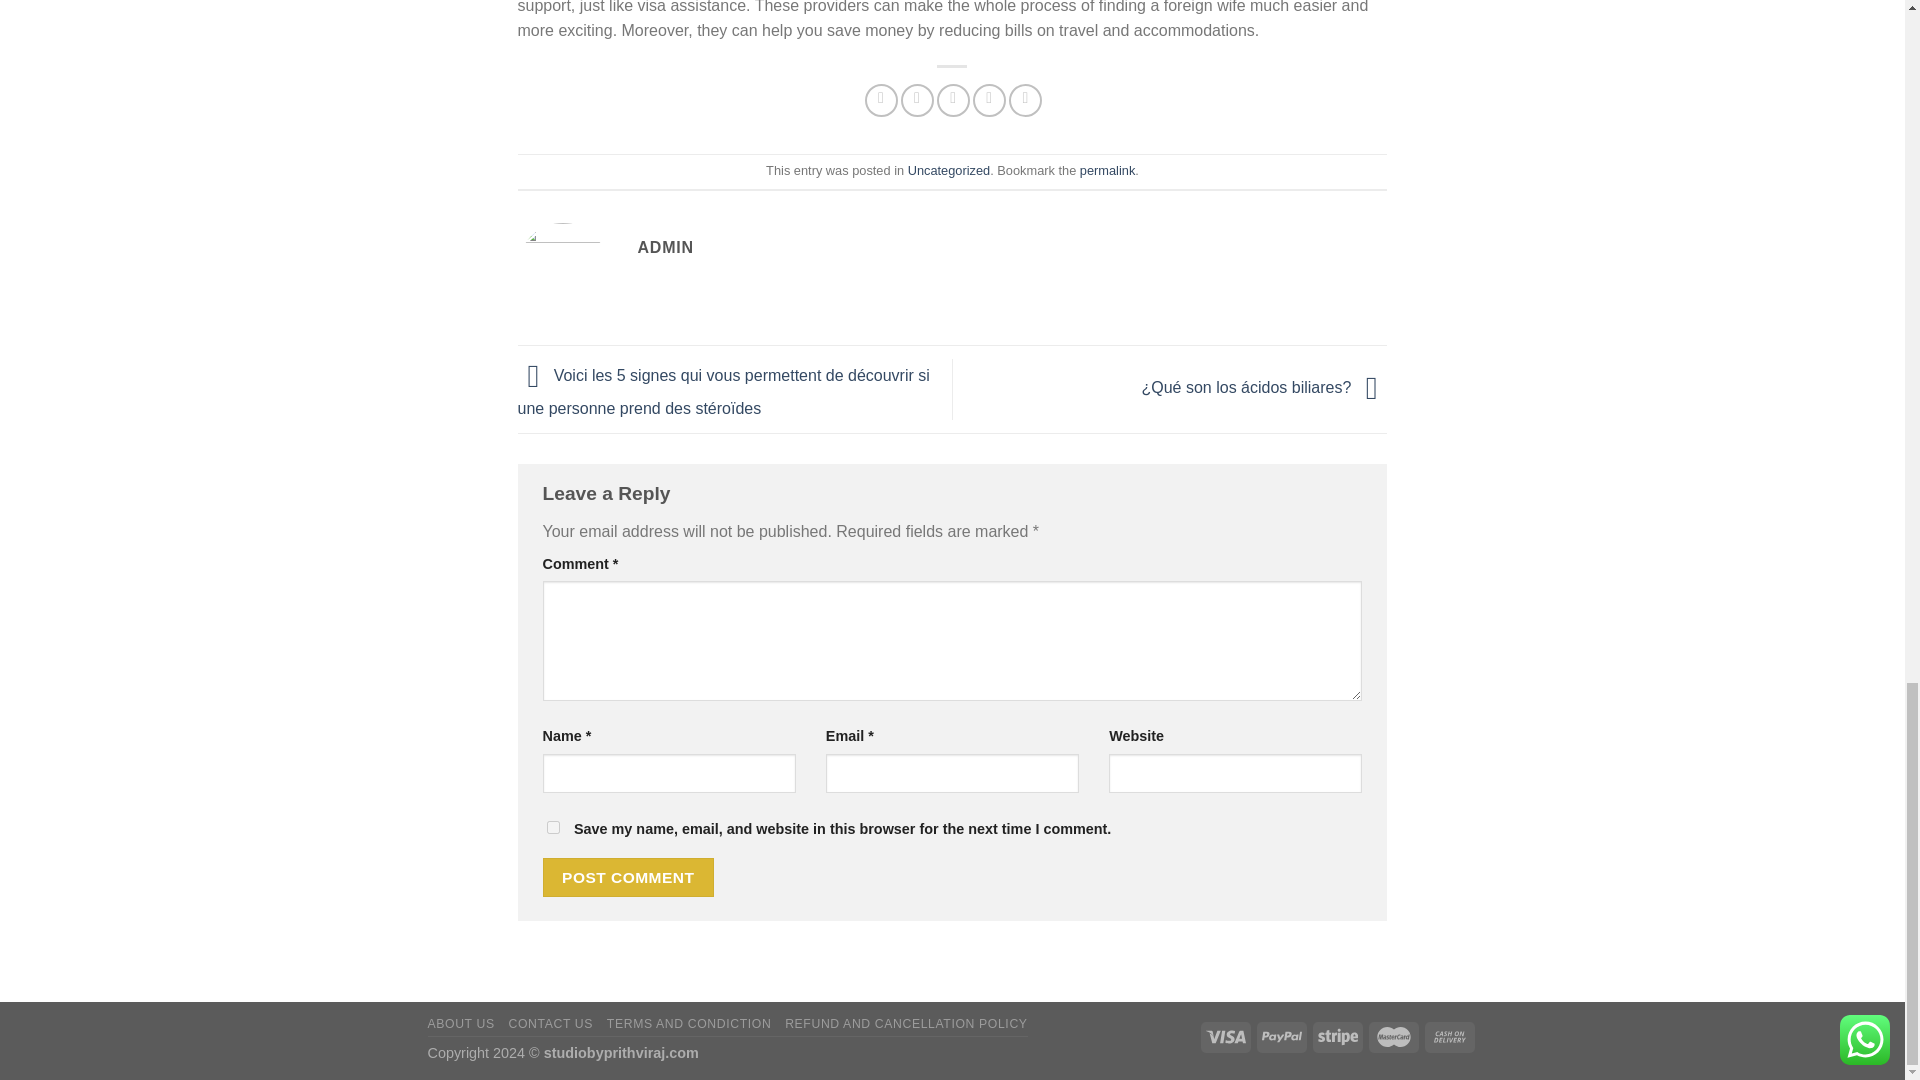 Image resolution: width=1920 pixels, height=1080 pixels. I want to click on Email to a Friend, so click(952, 100).